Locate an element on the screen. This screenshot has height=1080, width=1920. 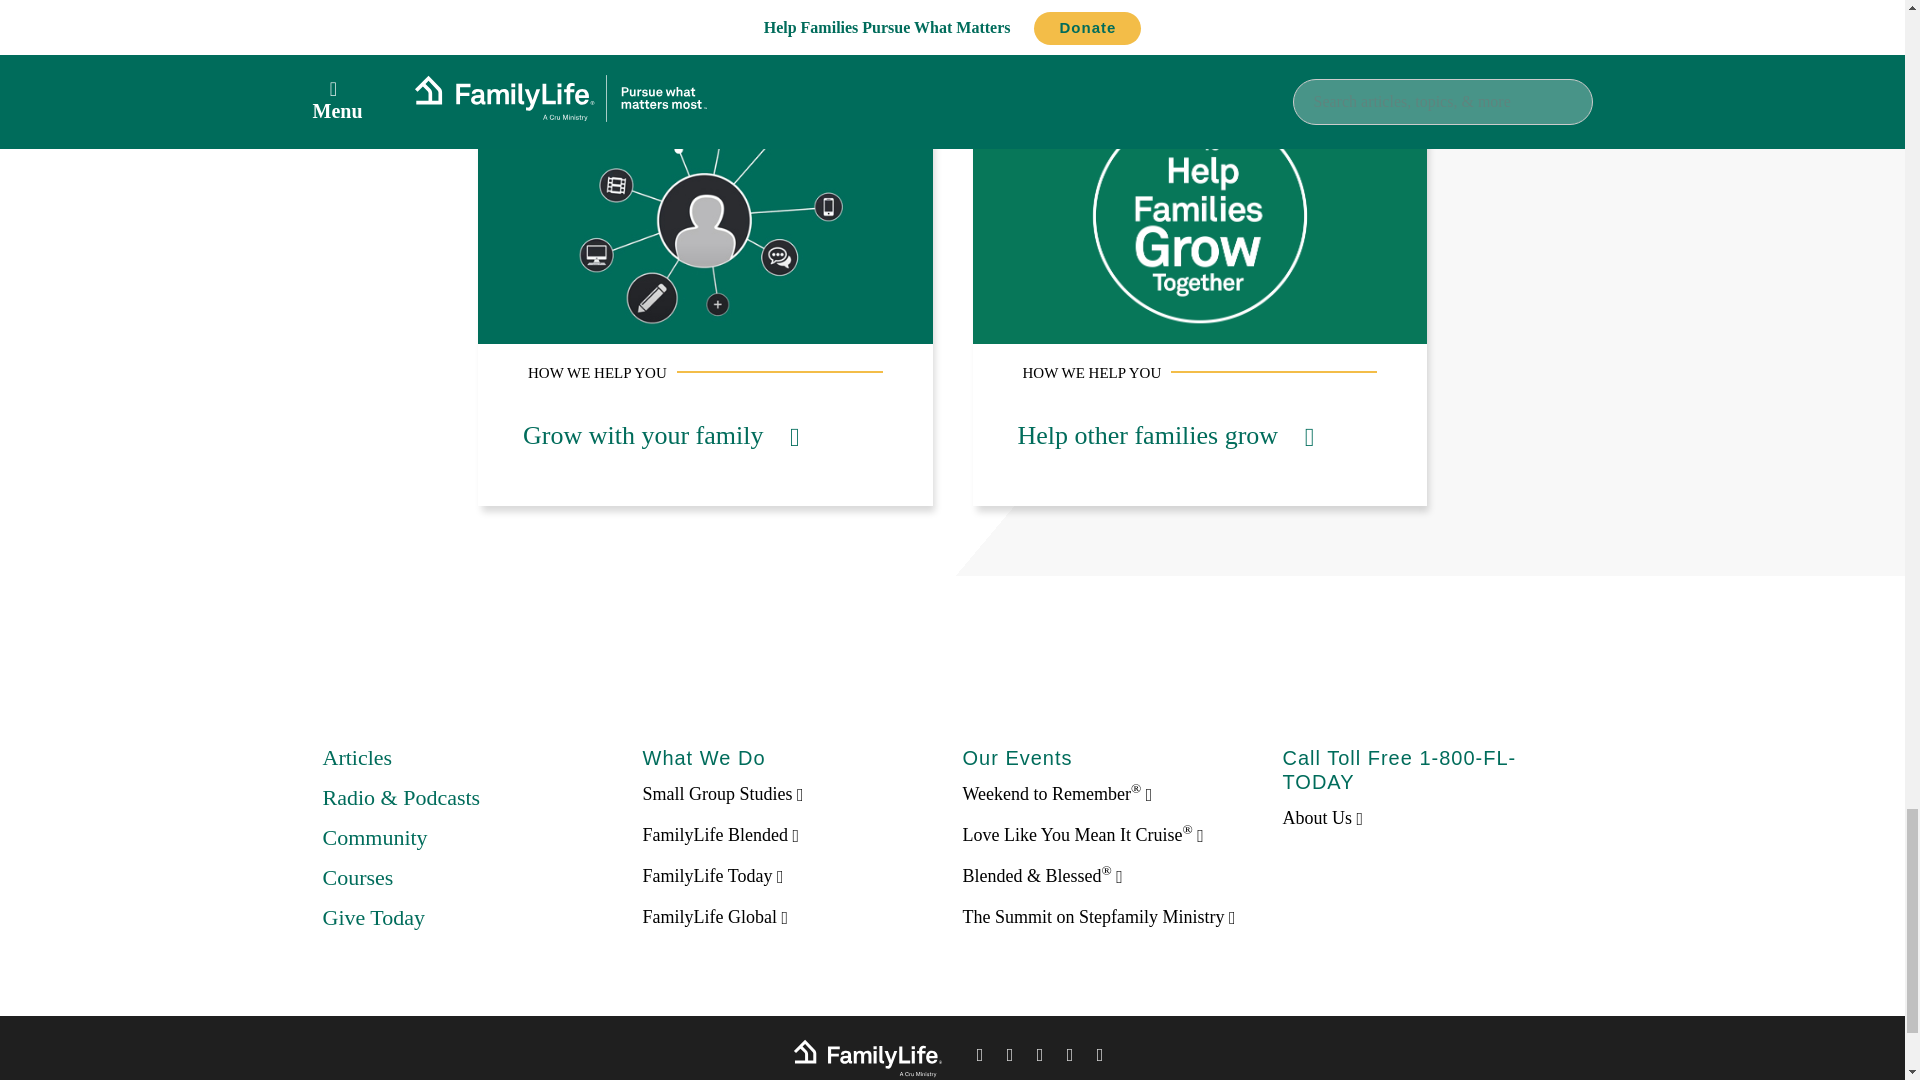
Courses is located at coordinates (358, 877).